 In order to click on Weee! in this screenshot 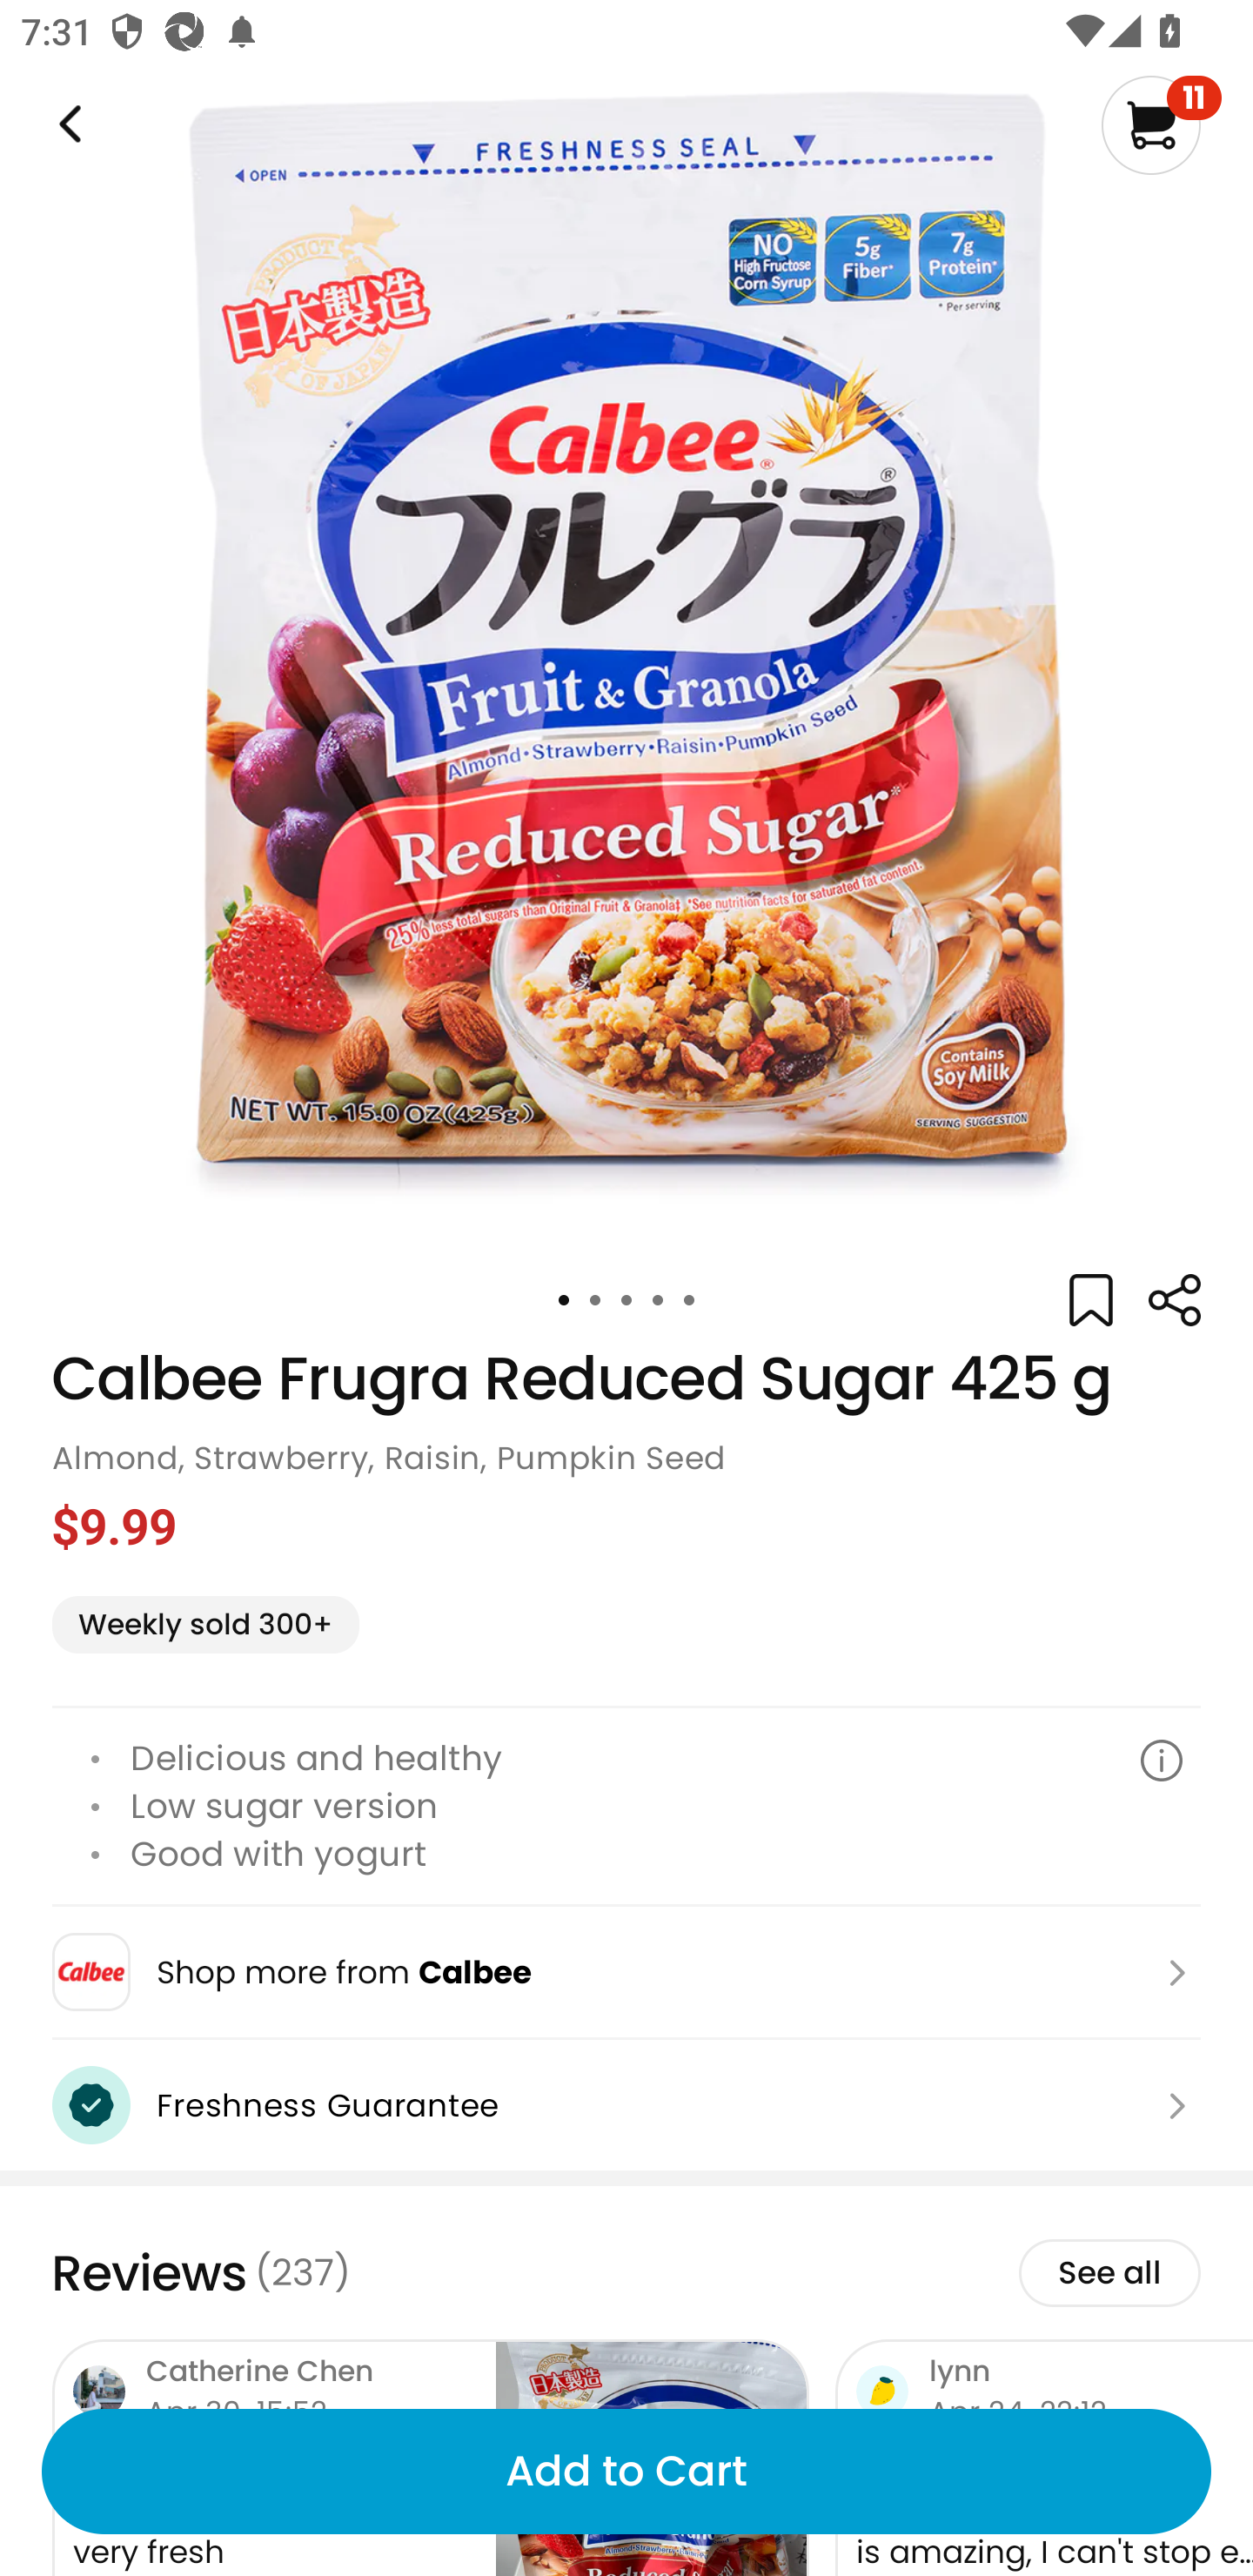, I will do `click(1174, 1300)`.